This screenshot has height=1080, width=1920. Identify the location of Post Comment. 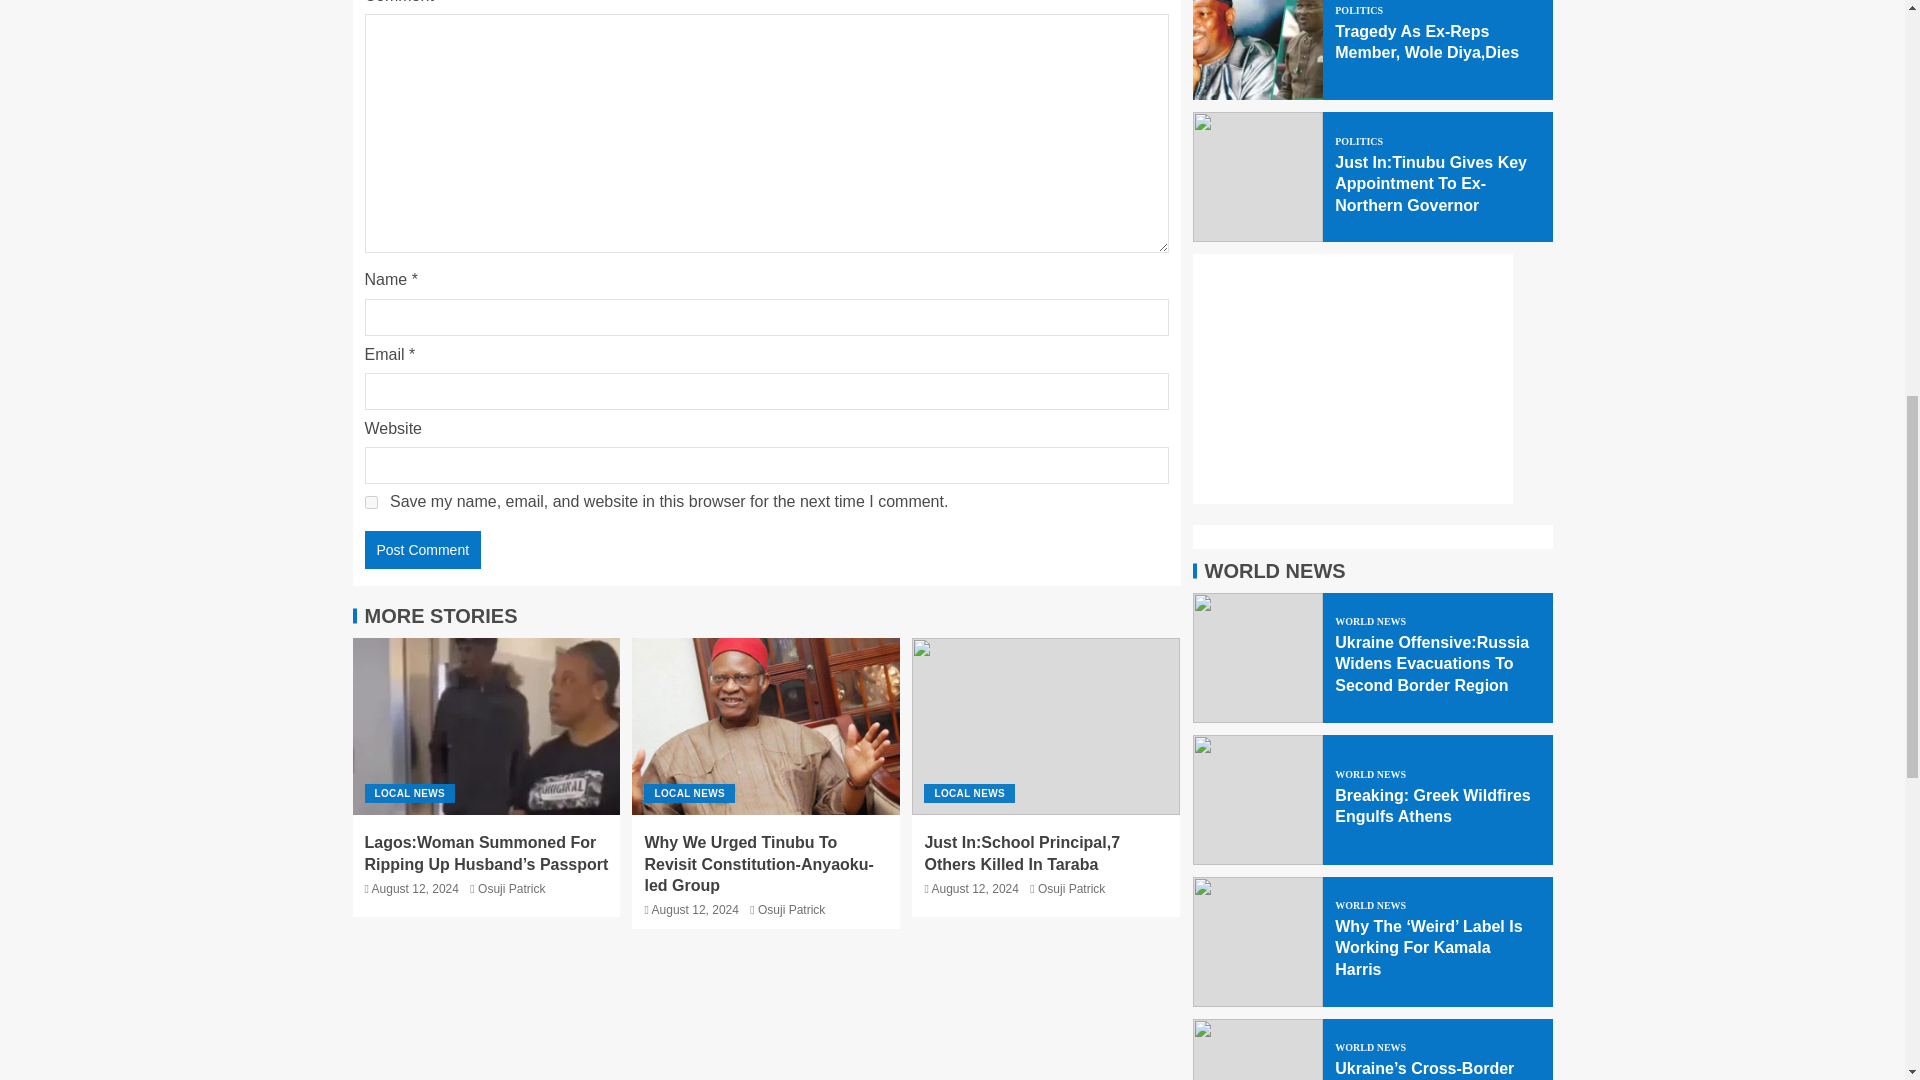
(422, 550).